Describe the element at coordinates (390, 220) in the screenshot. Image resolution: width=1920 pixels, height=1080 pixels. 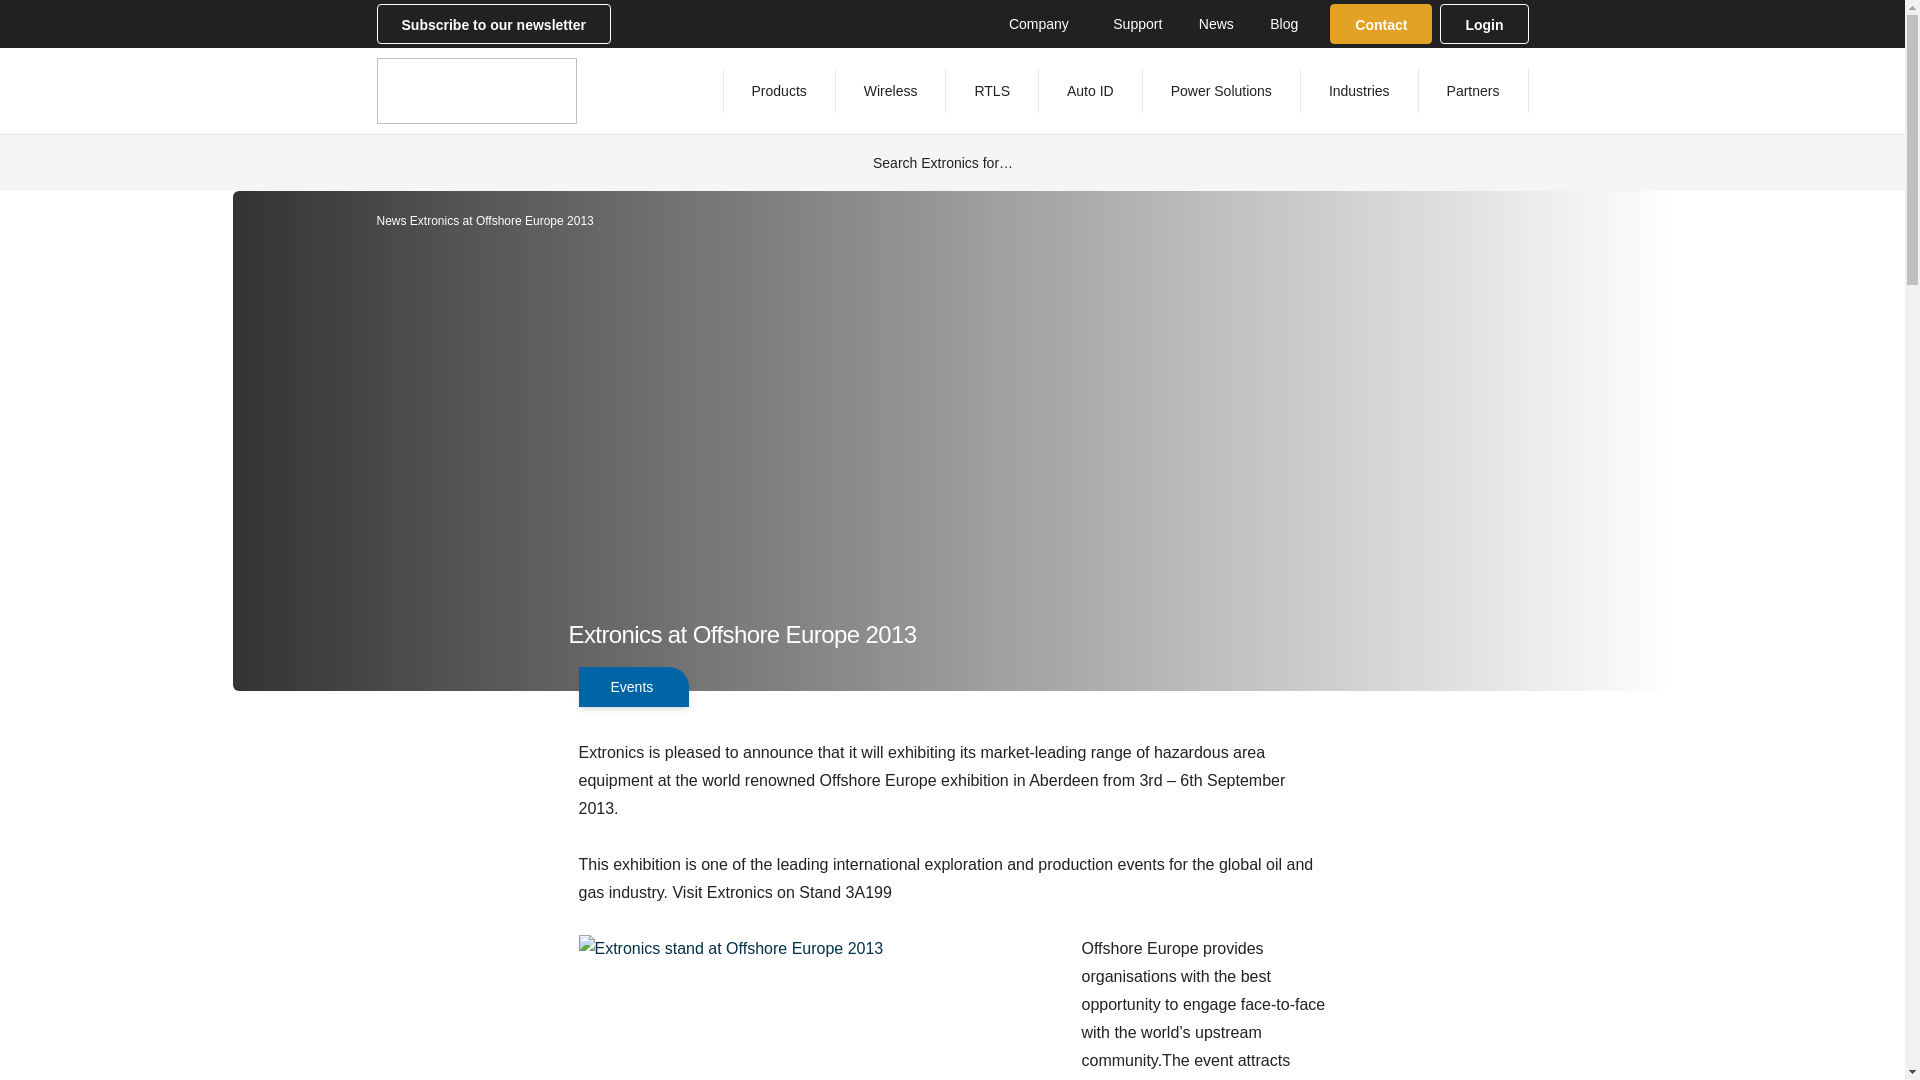
I see `News` at that location.